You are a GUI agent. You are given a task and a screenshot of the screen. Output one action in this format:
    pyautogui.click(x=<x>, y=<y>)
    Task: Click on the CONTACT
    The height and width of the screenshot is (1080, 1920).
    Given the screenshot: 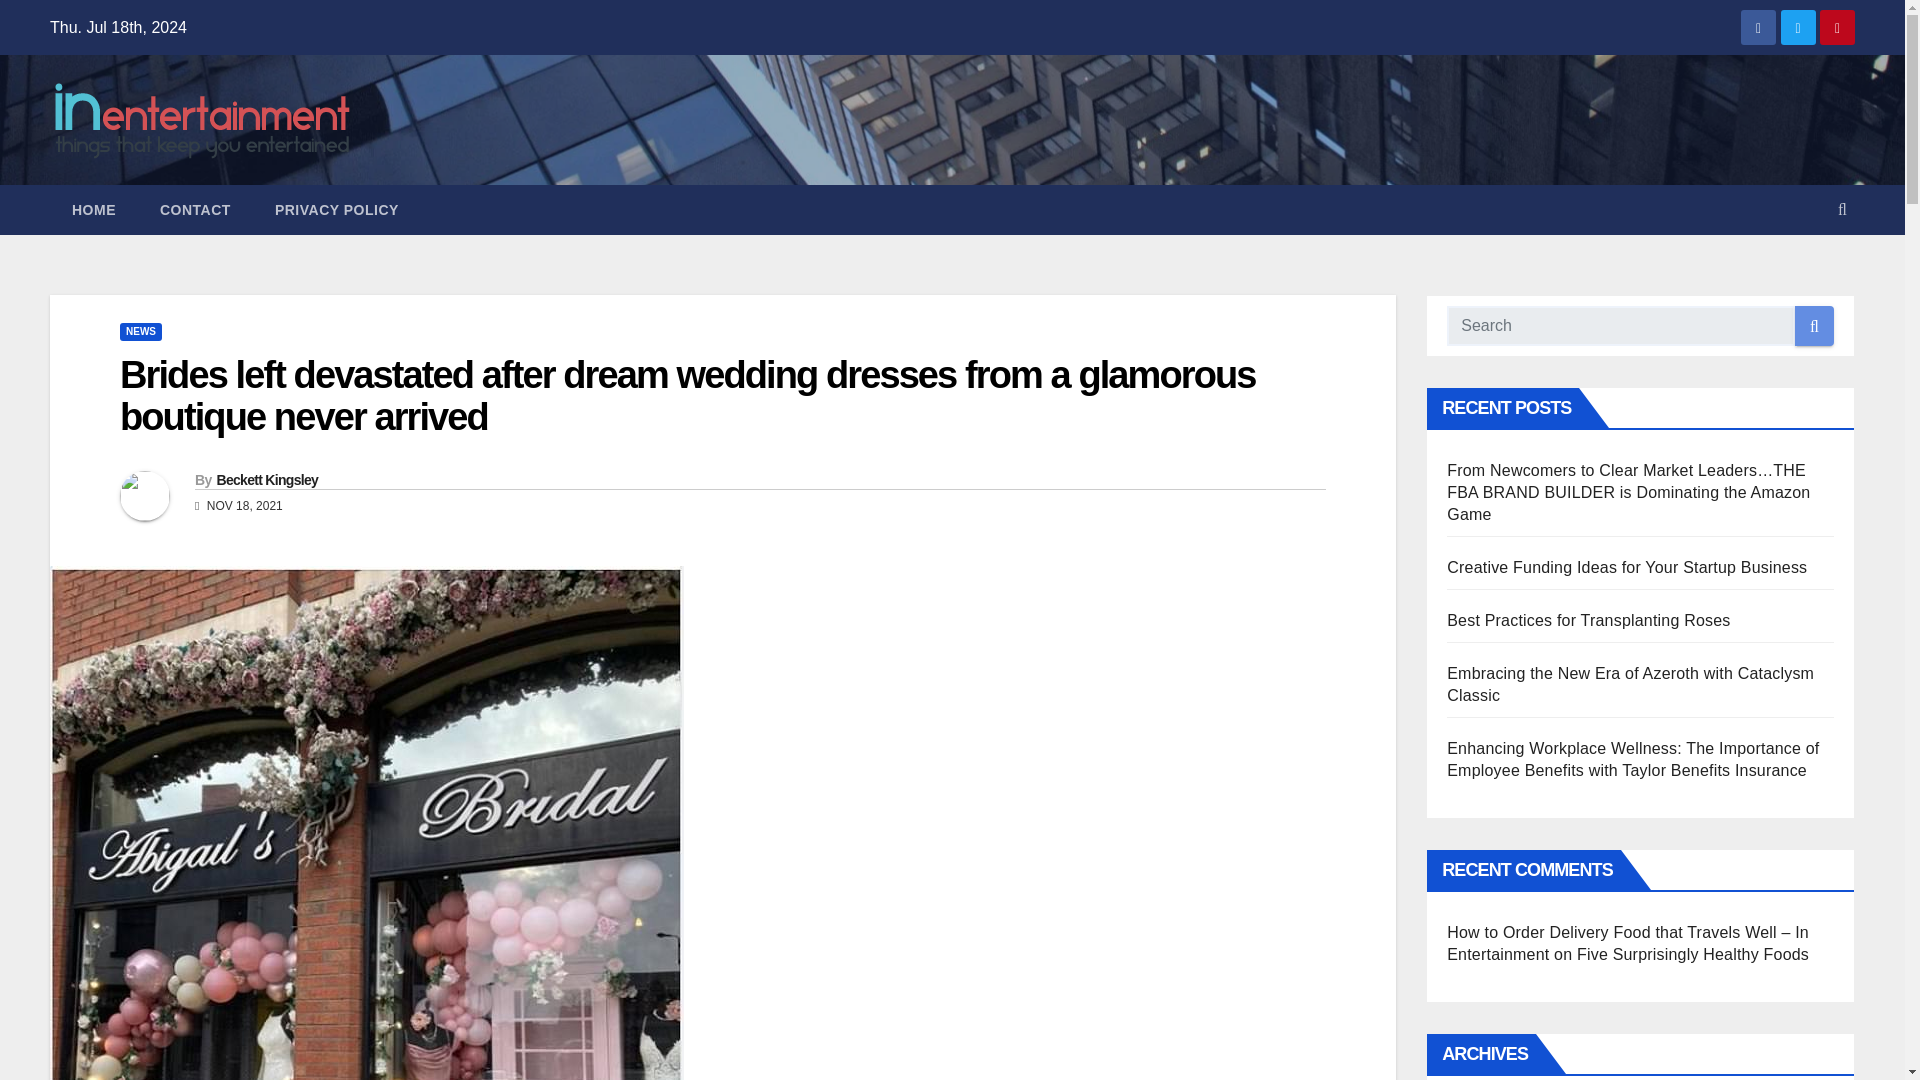 What is the action you would take?
    pyautogui.click(x=196, y=210)
    